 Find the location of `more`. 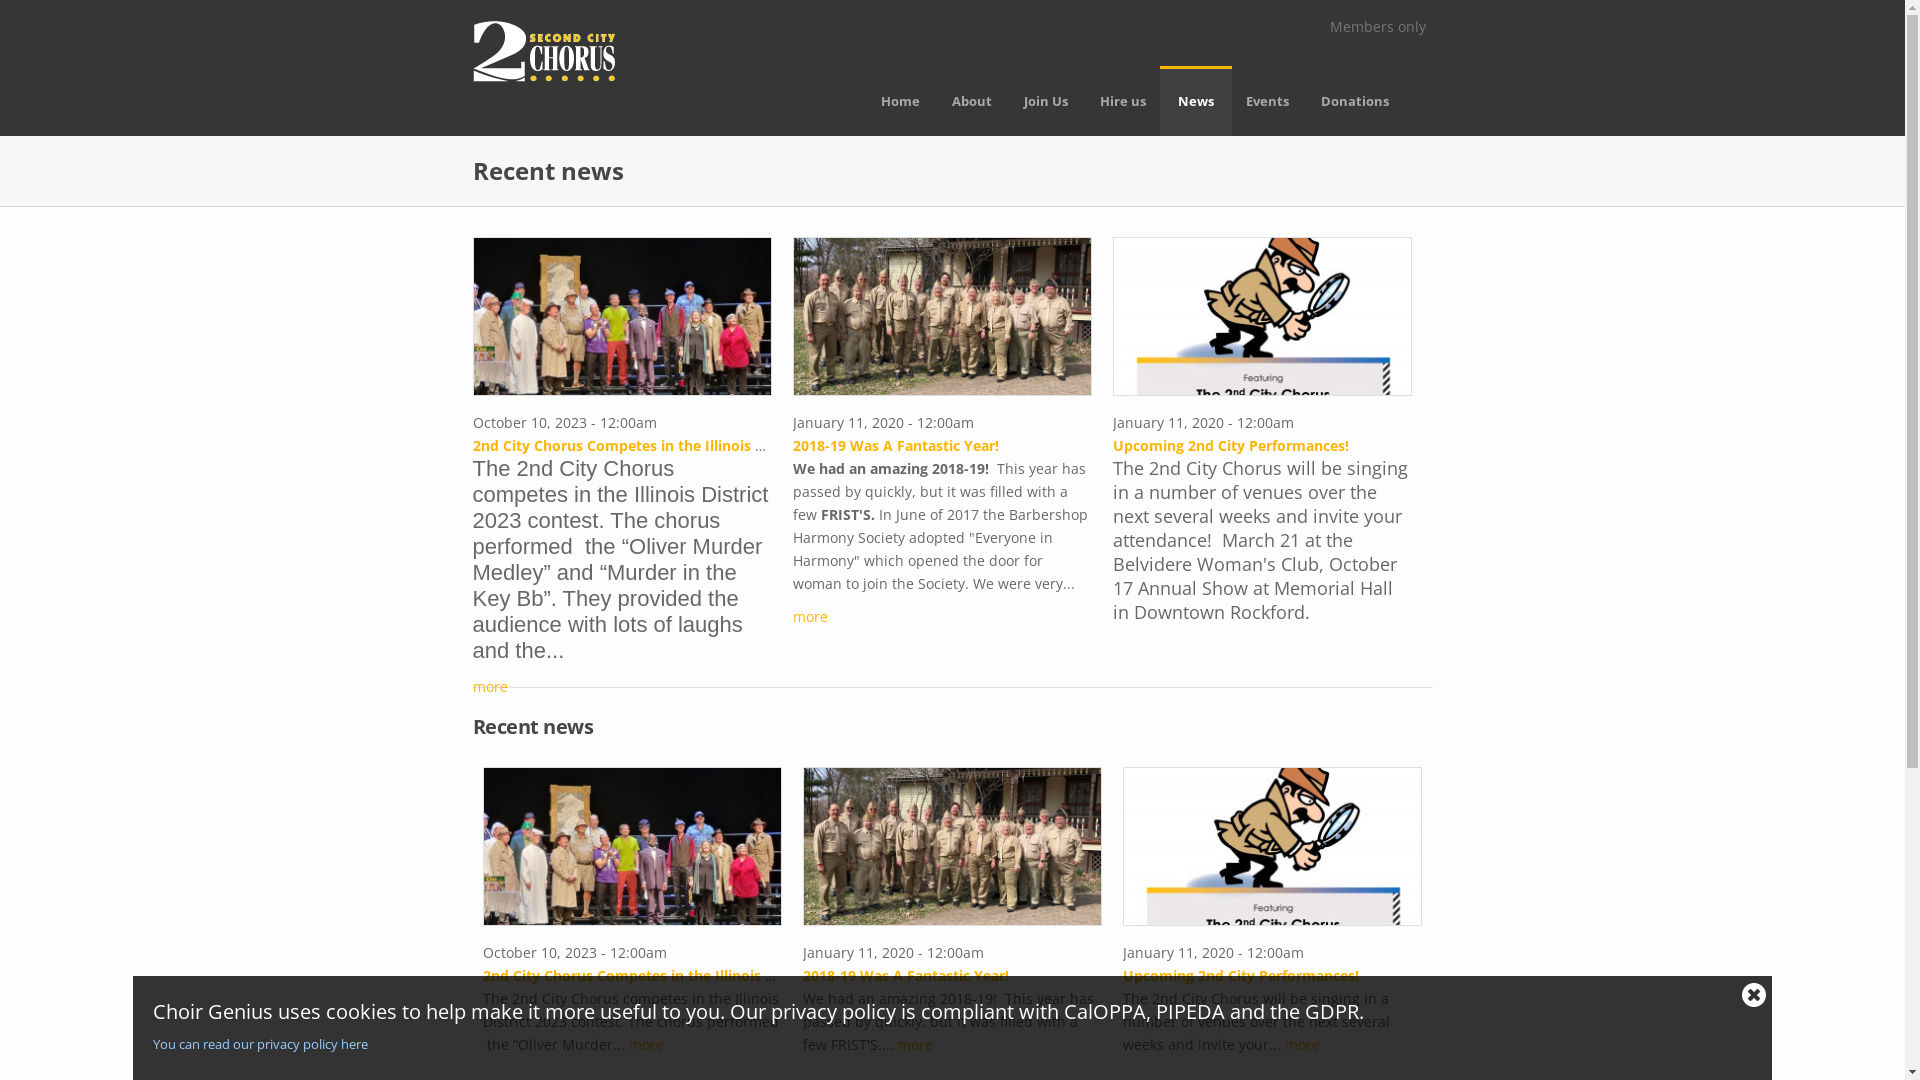

more is located at coordinates (810, 616).